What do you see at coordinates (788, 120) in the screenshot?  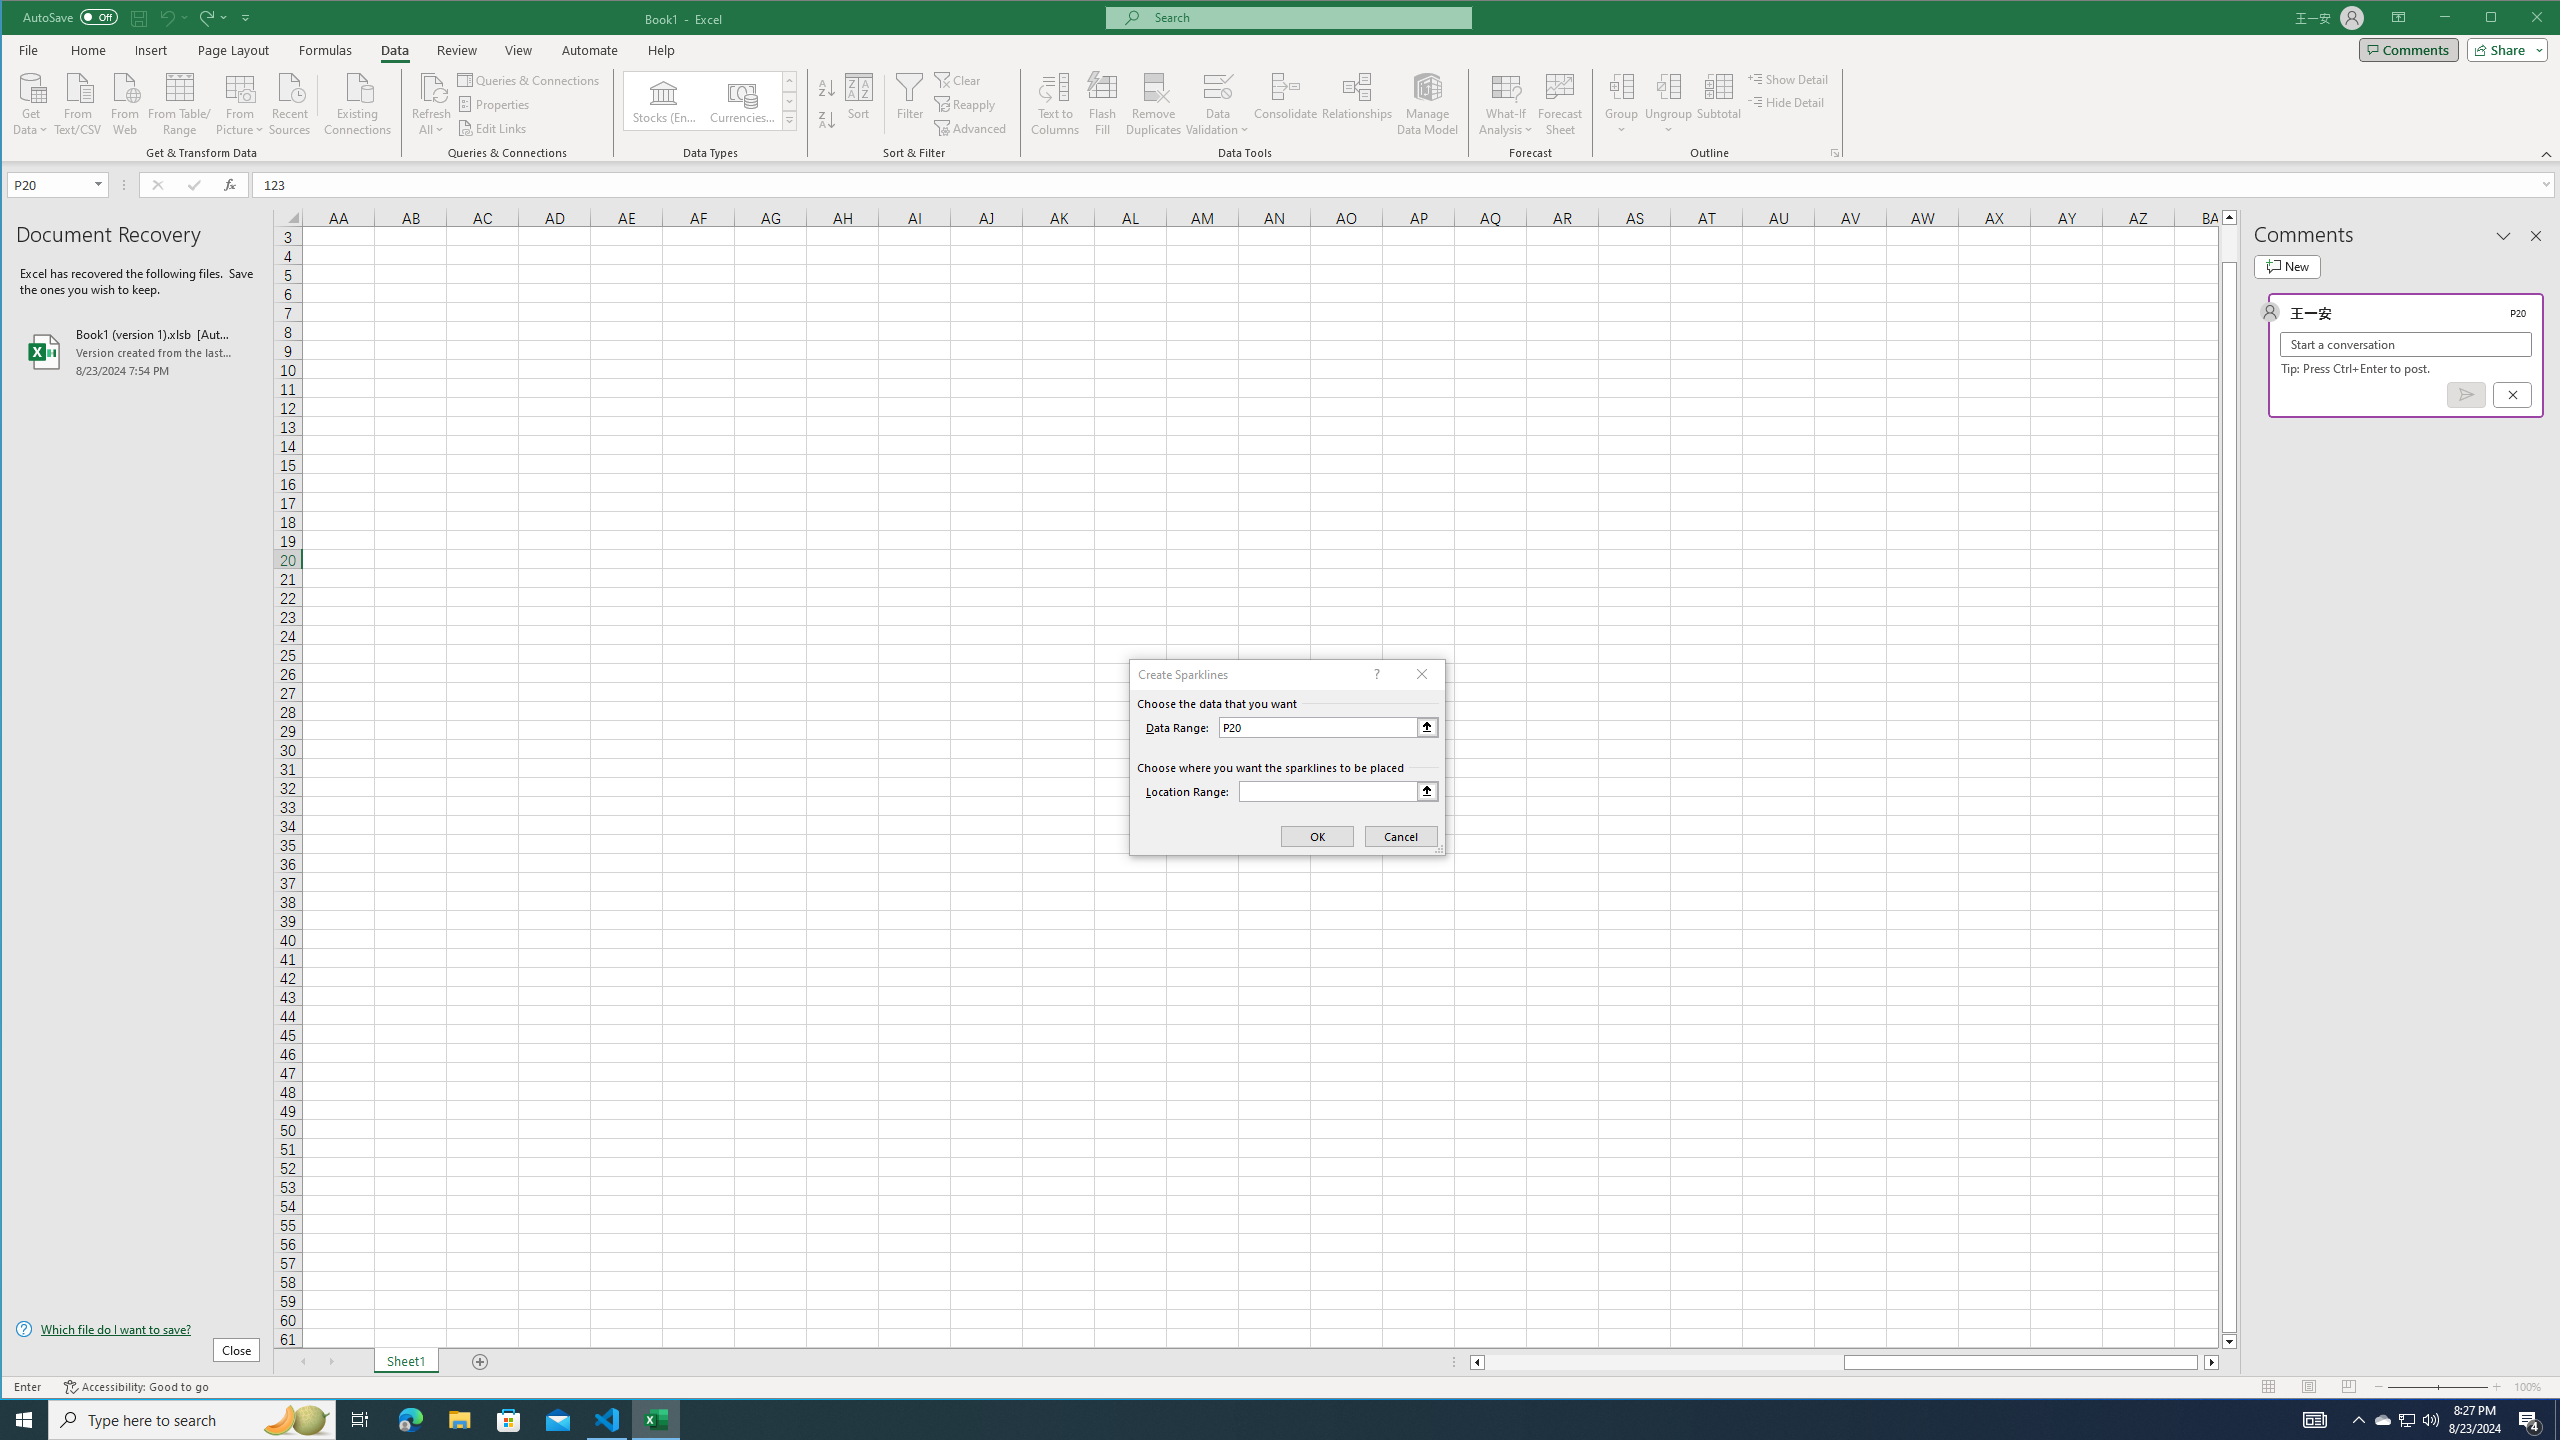 I see `Data Types` at bounding box center [788, 120].